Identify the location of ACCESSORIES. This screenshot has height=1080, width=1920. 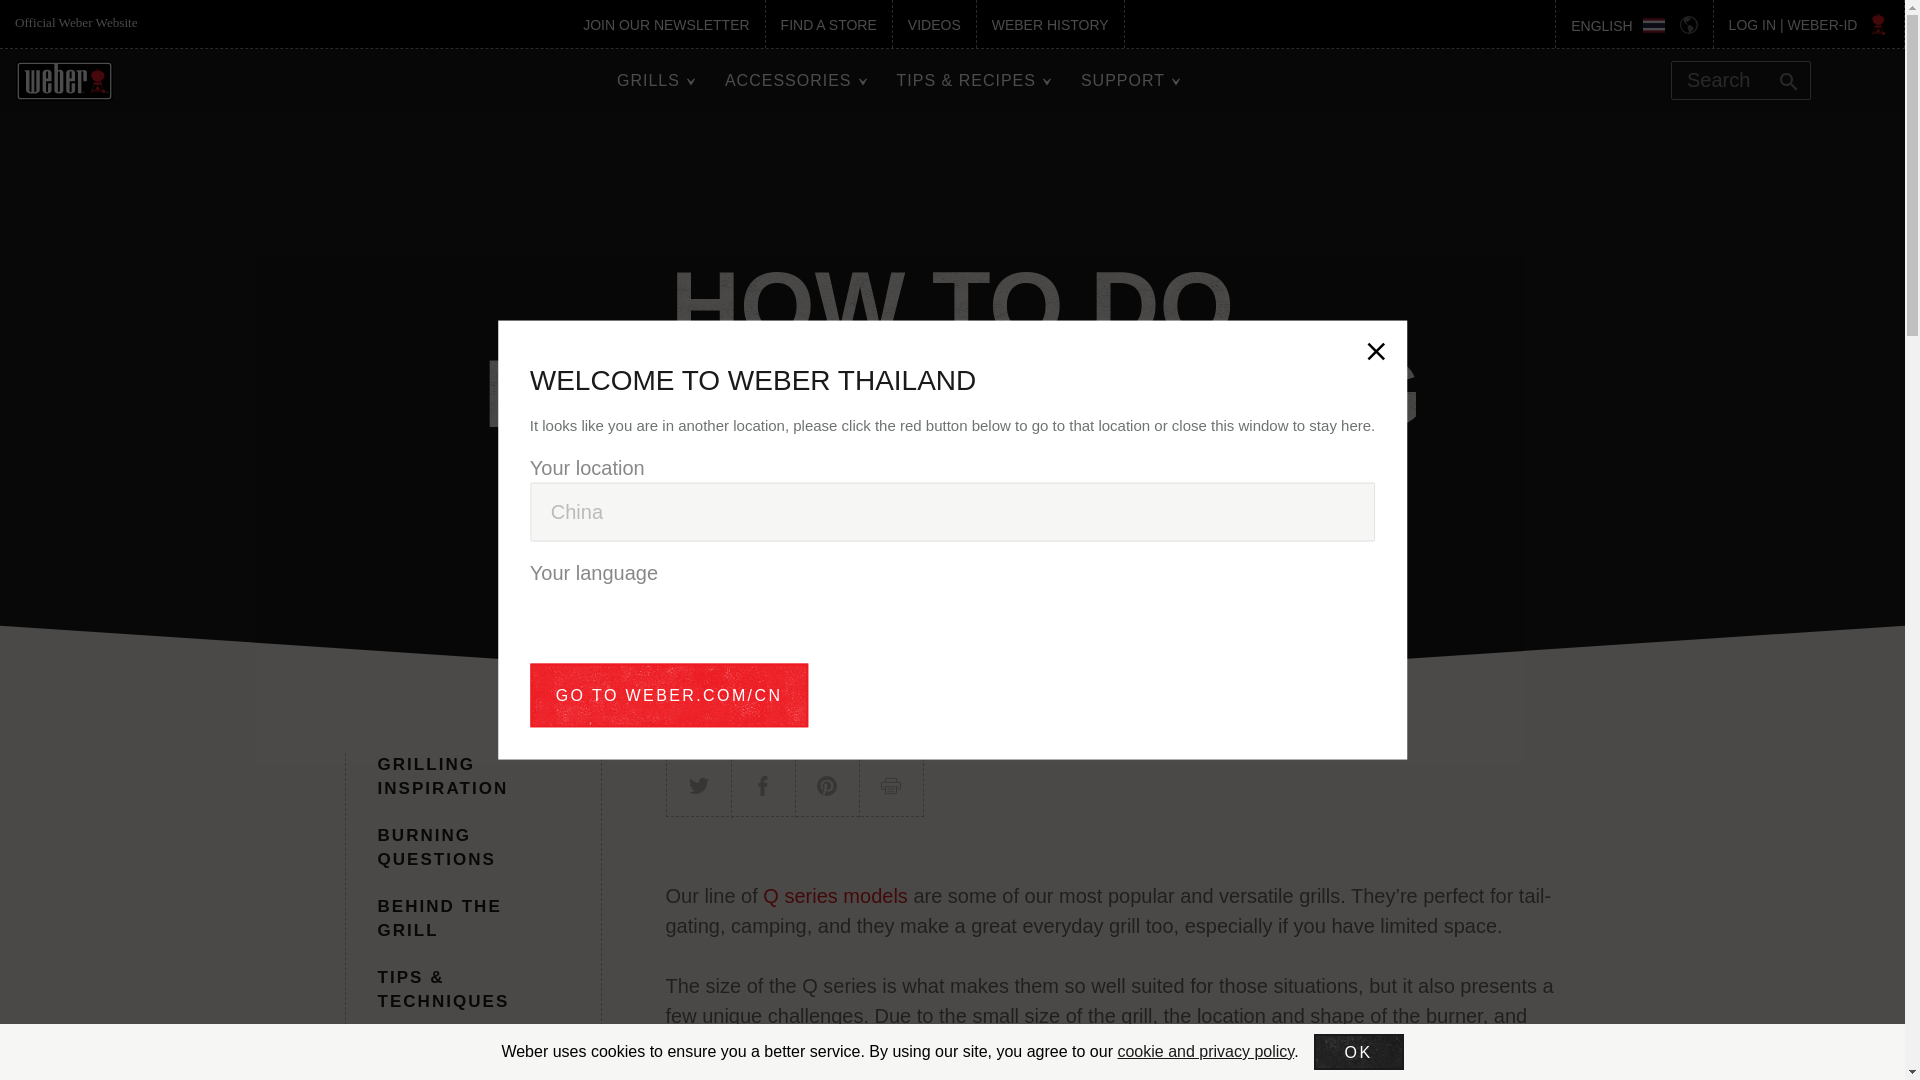
(788, 80).